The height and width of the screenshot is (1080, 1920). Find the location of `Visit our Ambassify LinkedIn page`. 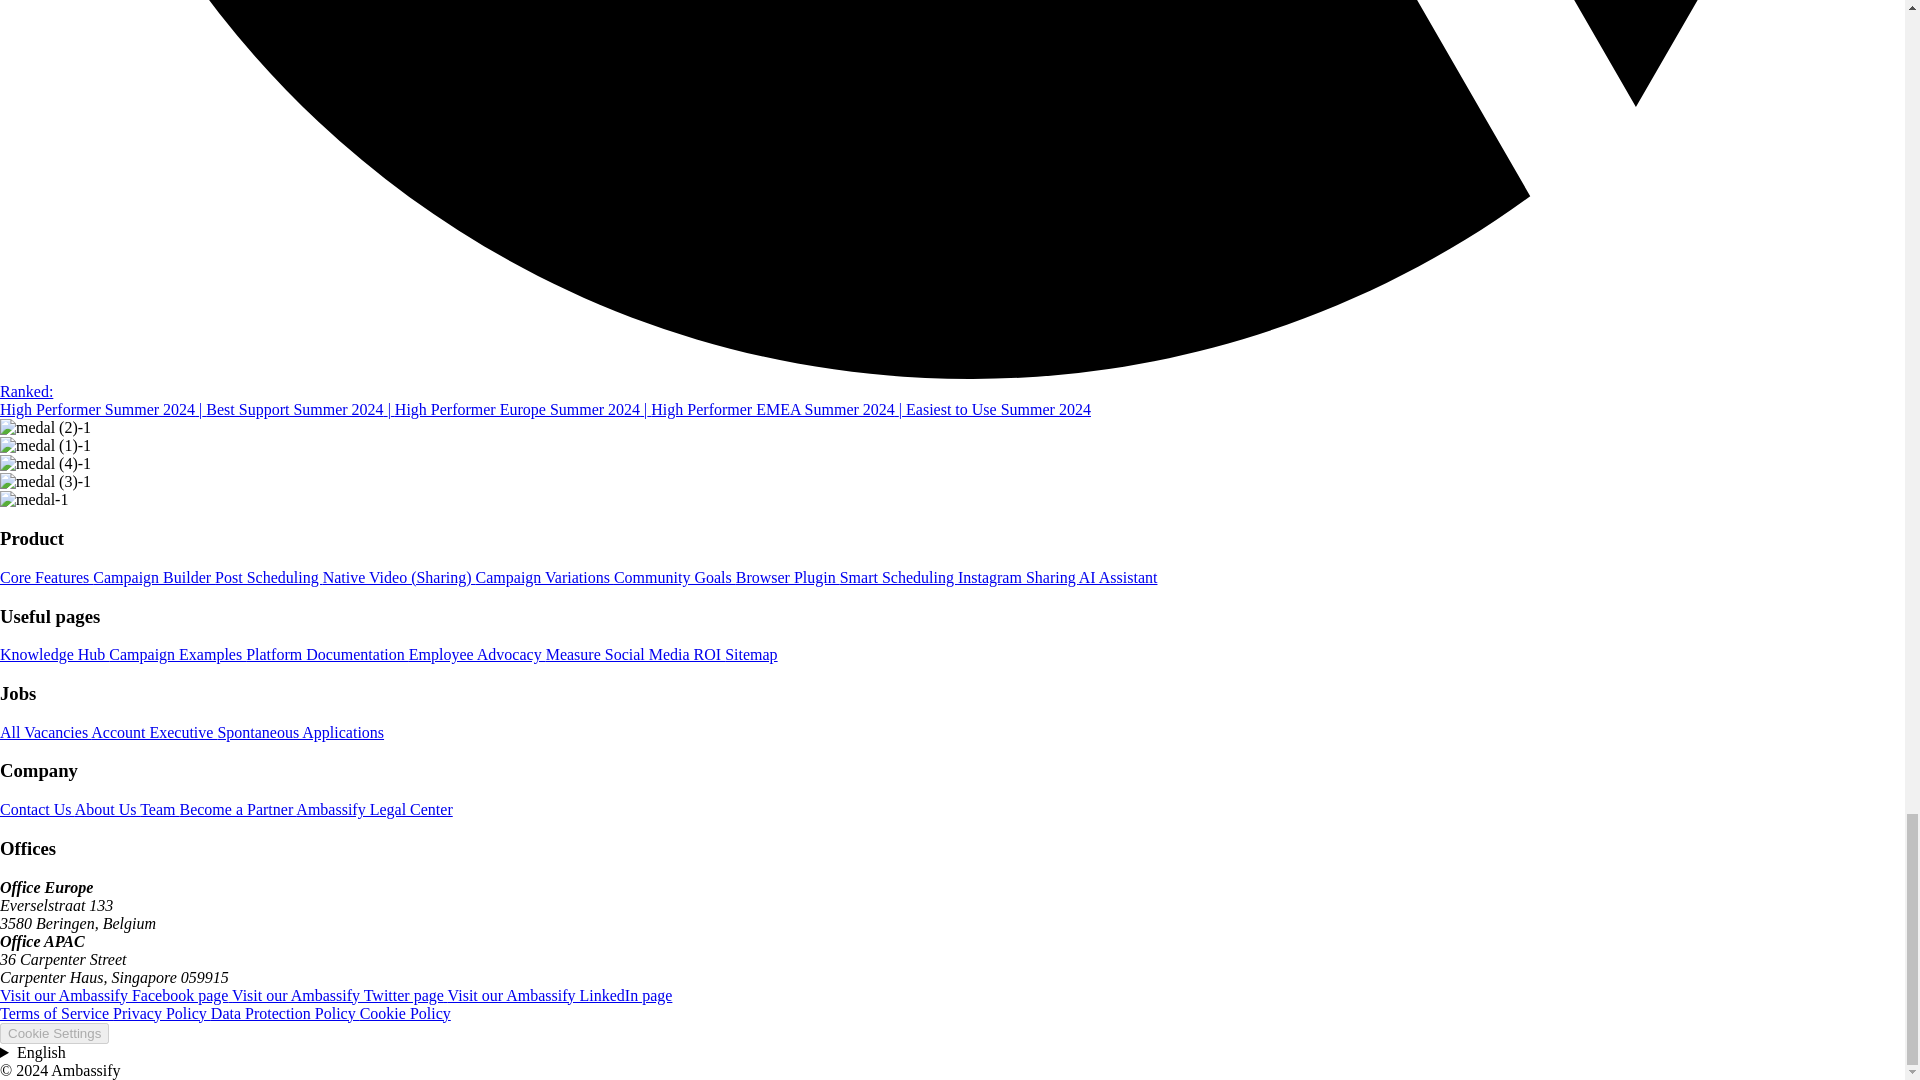

Visit our Ambassify LinkedIn page is located at coordinates (560, 996).